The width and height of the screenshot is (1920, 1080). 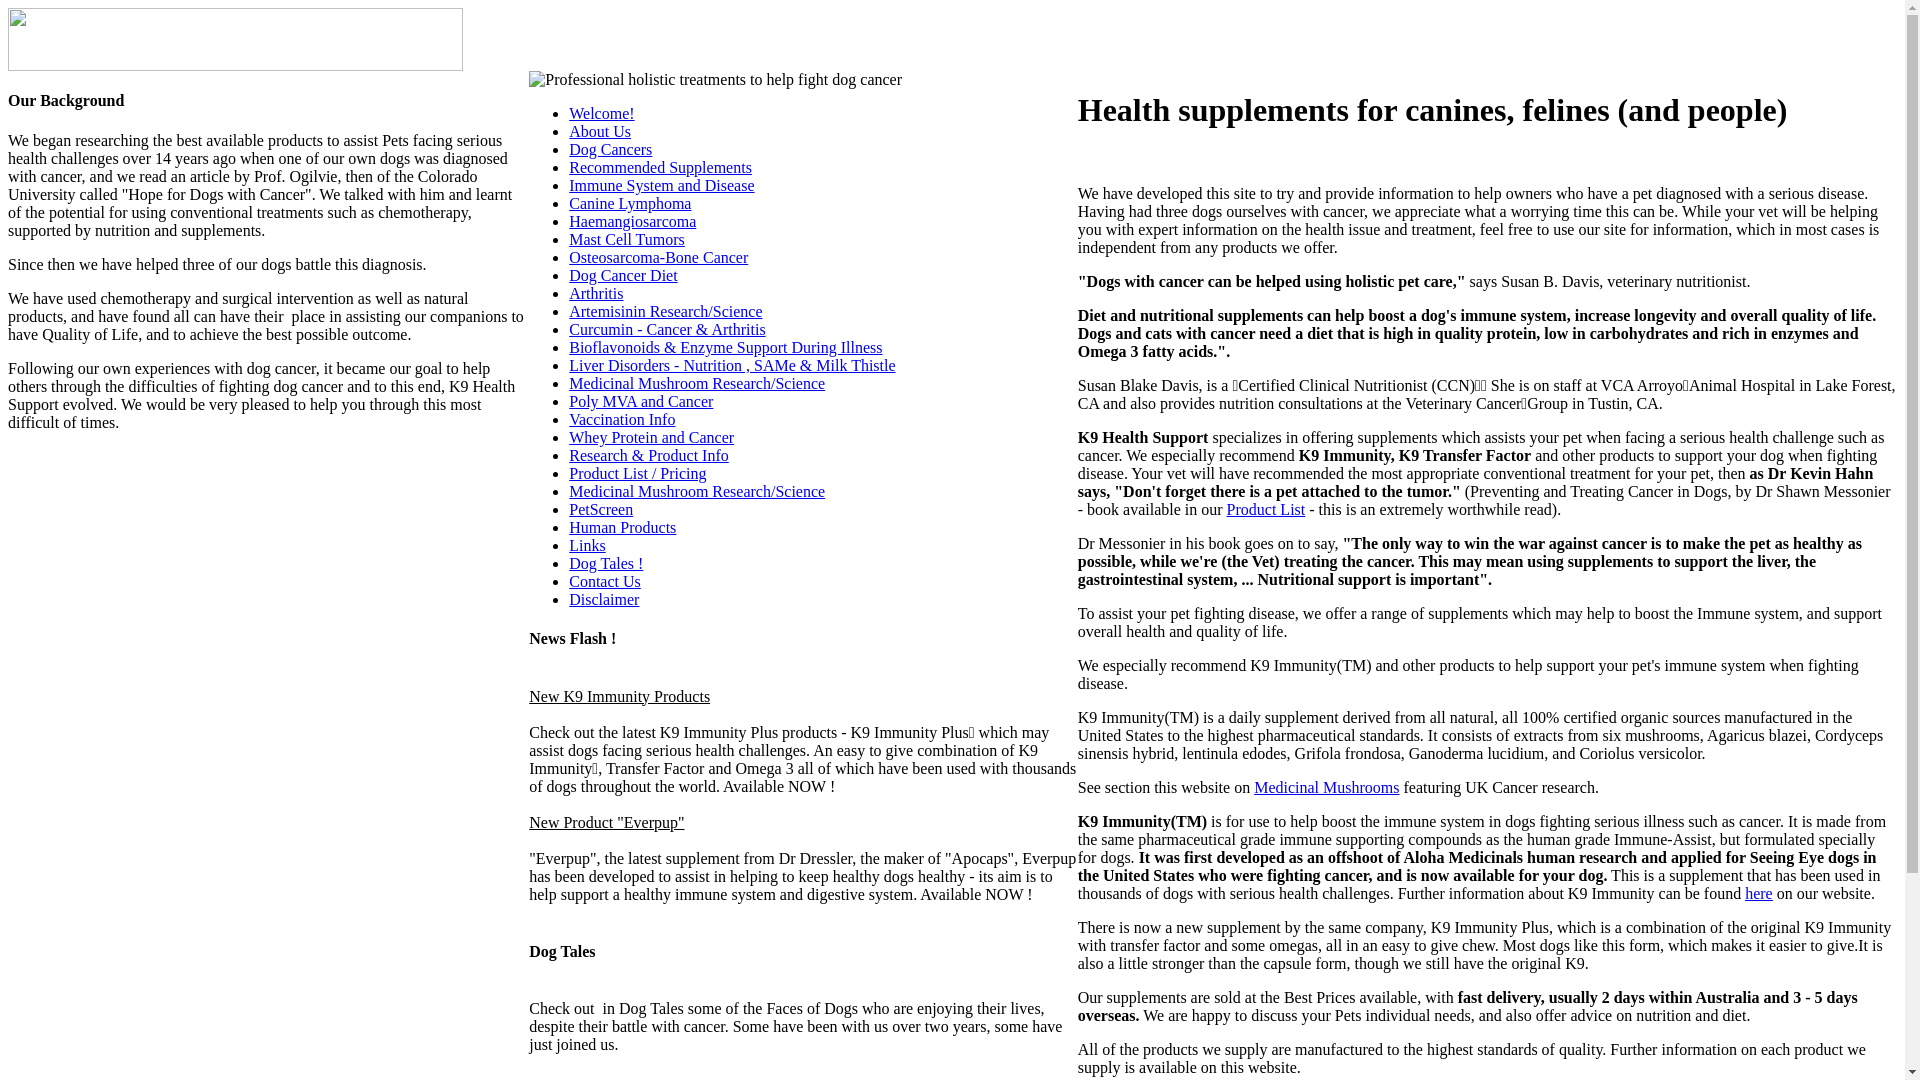 What do you see at coordinates (602, 114) in the screenshot?
I see `Welcome!` at bounding box center [602, 114].